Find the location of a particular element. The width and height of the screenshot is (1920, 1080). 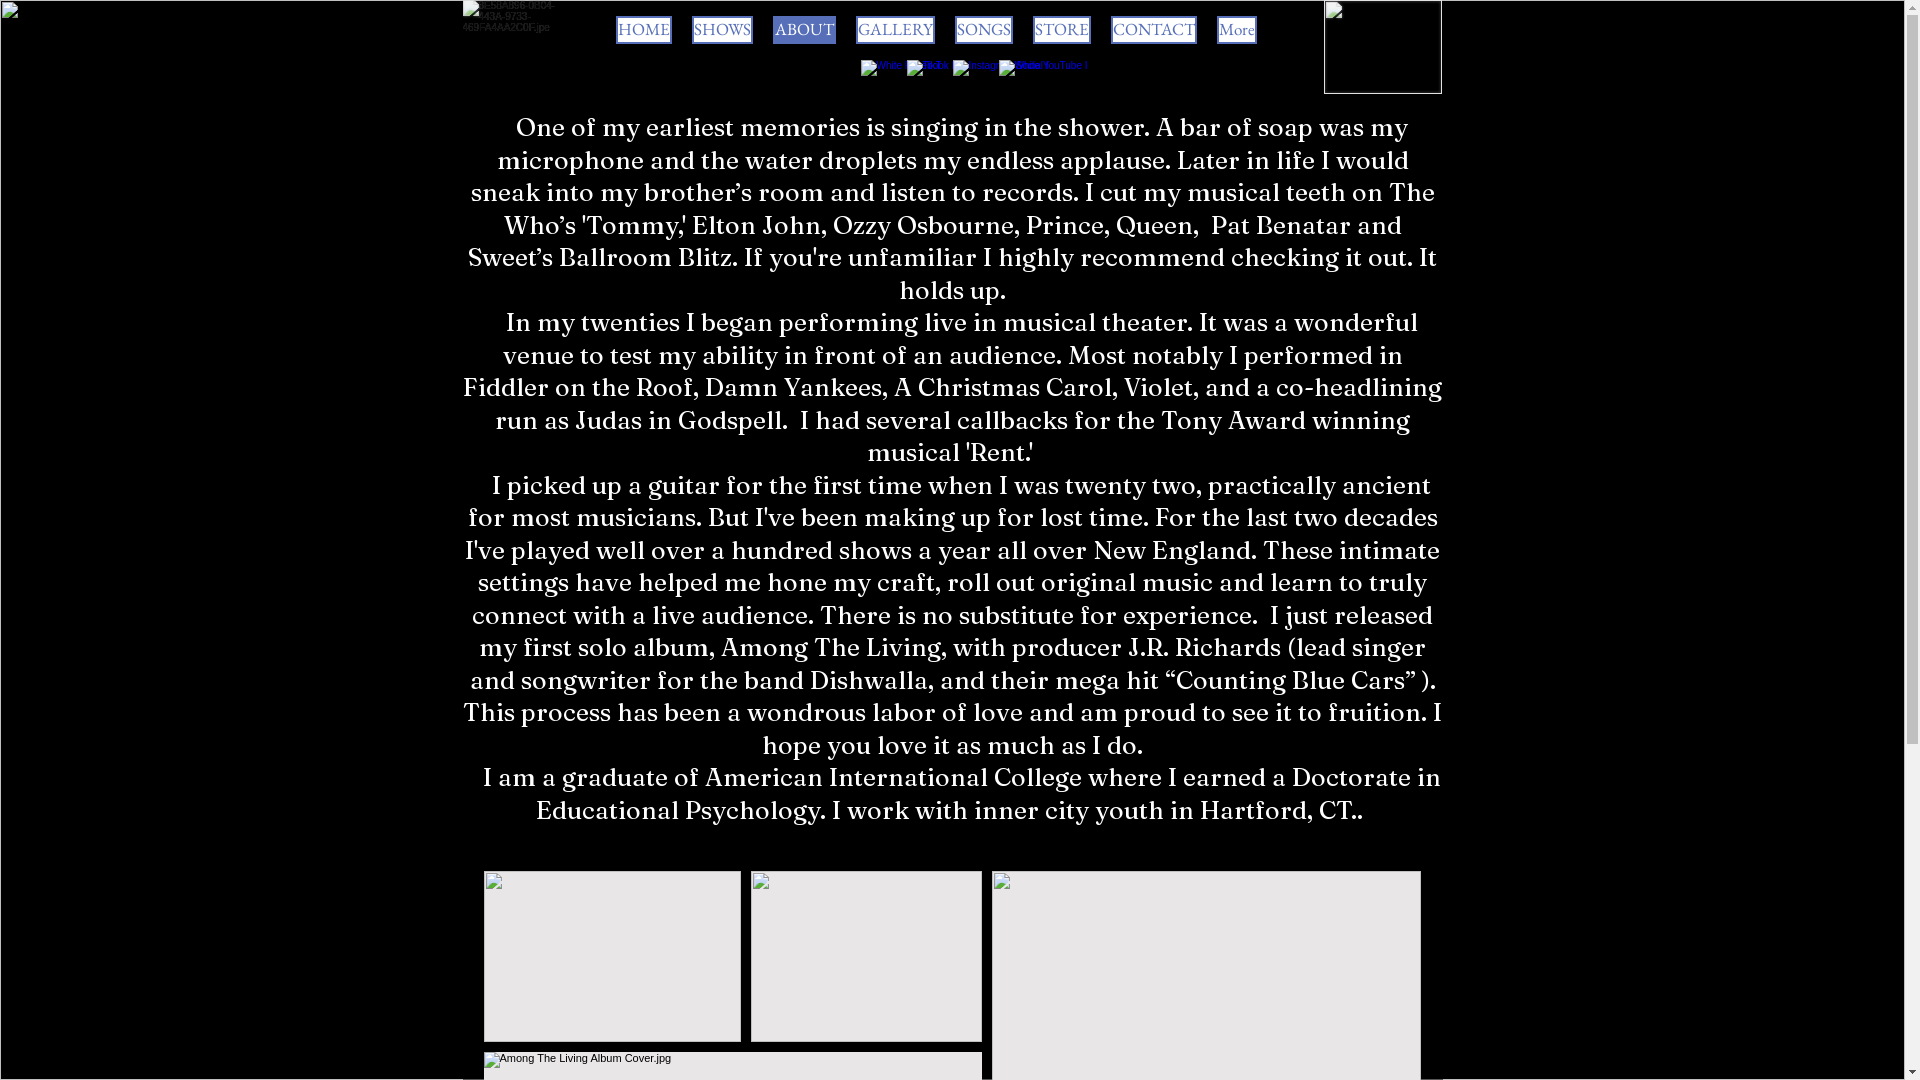

3E58A896-0B04-443A-9733-469FA4AA2C0F.jpeg is located at coordinates (1383, 47).